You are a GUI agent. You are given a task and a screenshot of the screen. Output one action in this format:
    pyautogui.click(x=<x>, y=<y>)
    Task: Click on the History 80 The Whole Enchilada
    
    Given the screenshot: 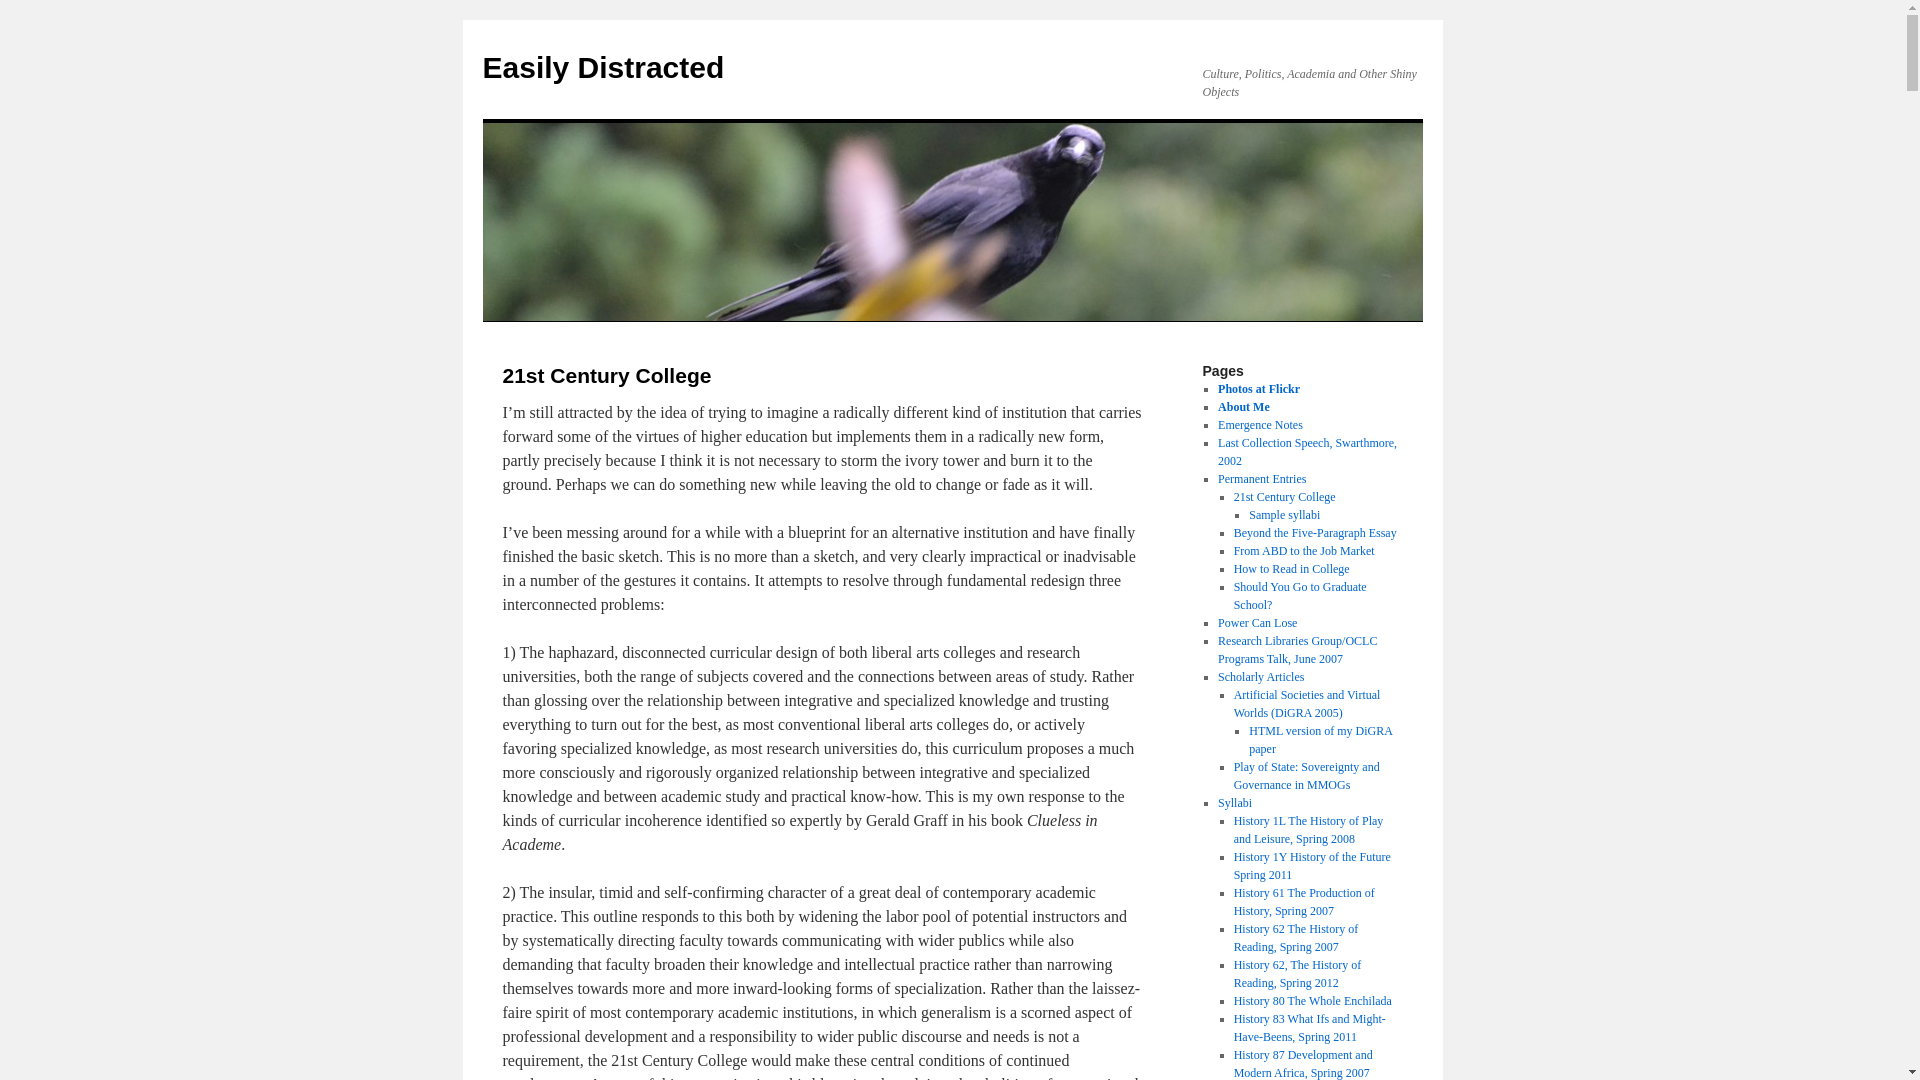 What is the action you would take?
    pyautogui.click(x=1313, y=1000)
    